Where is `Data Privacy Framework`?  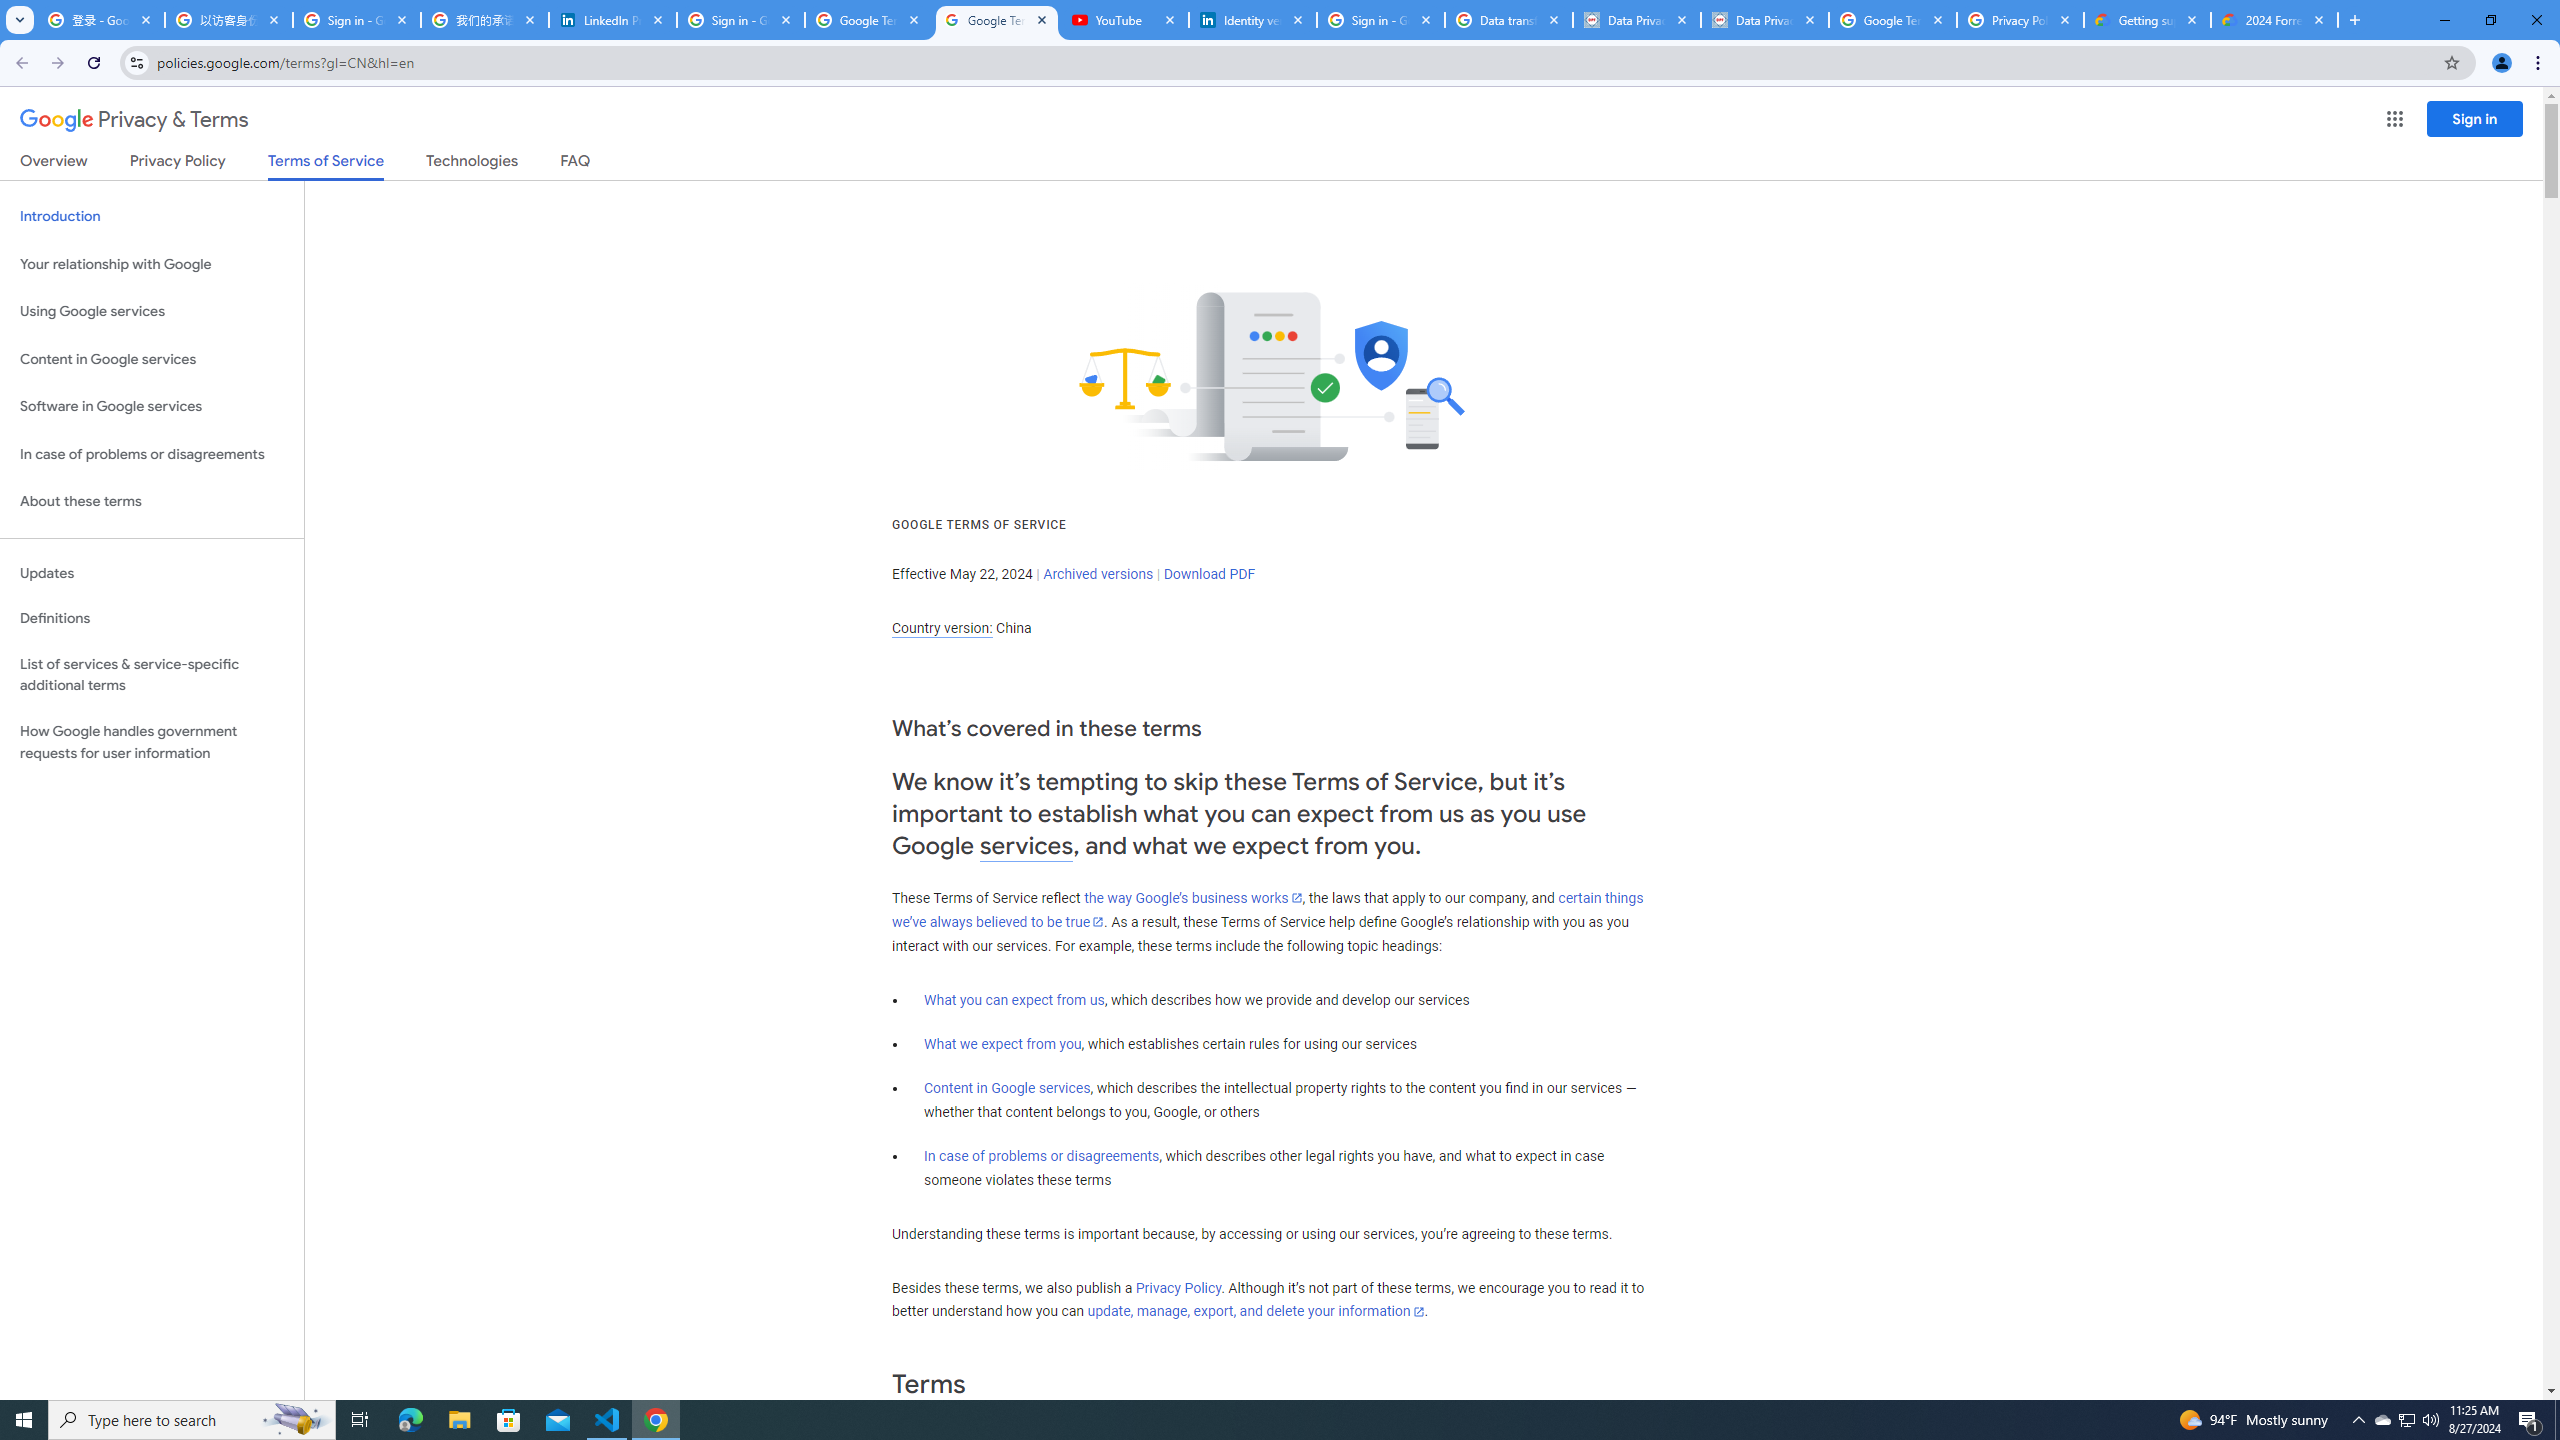
Data Privacy Framework is located at coordinates (1637, 20).